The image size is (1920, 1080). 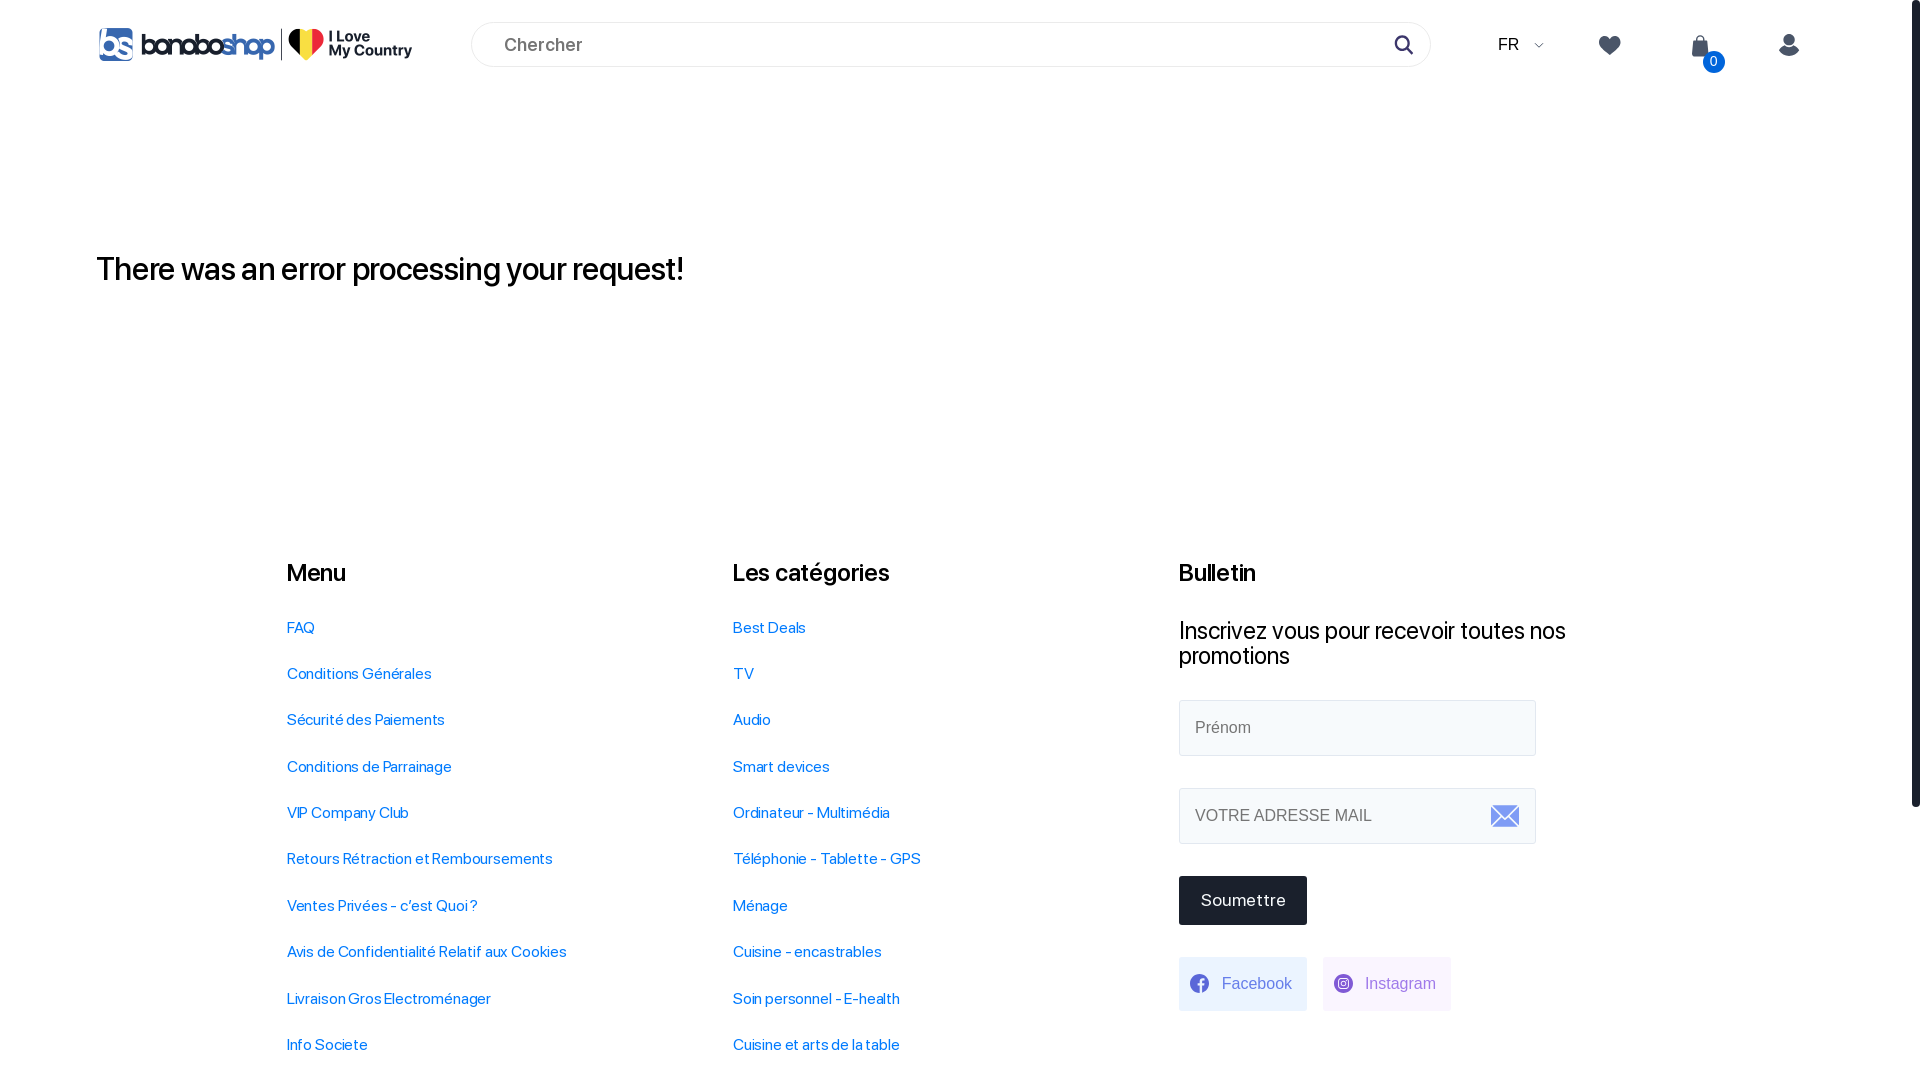 I want to click on Instagram, so click(x=1387, y=984).